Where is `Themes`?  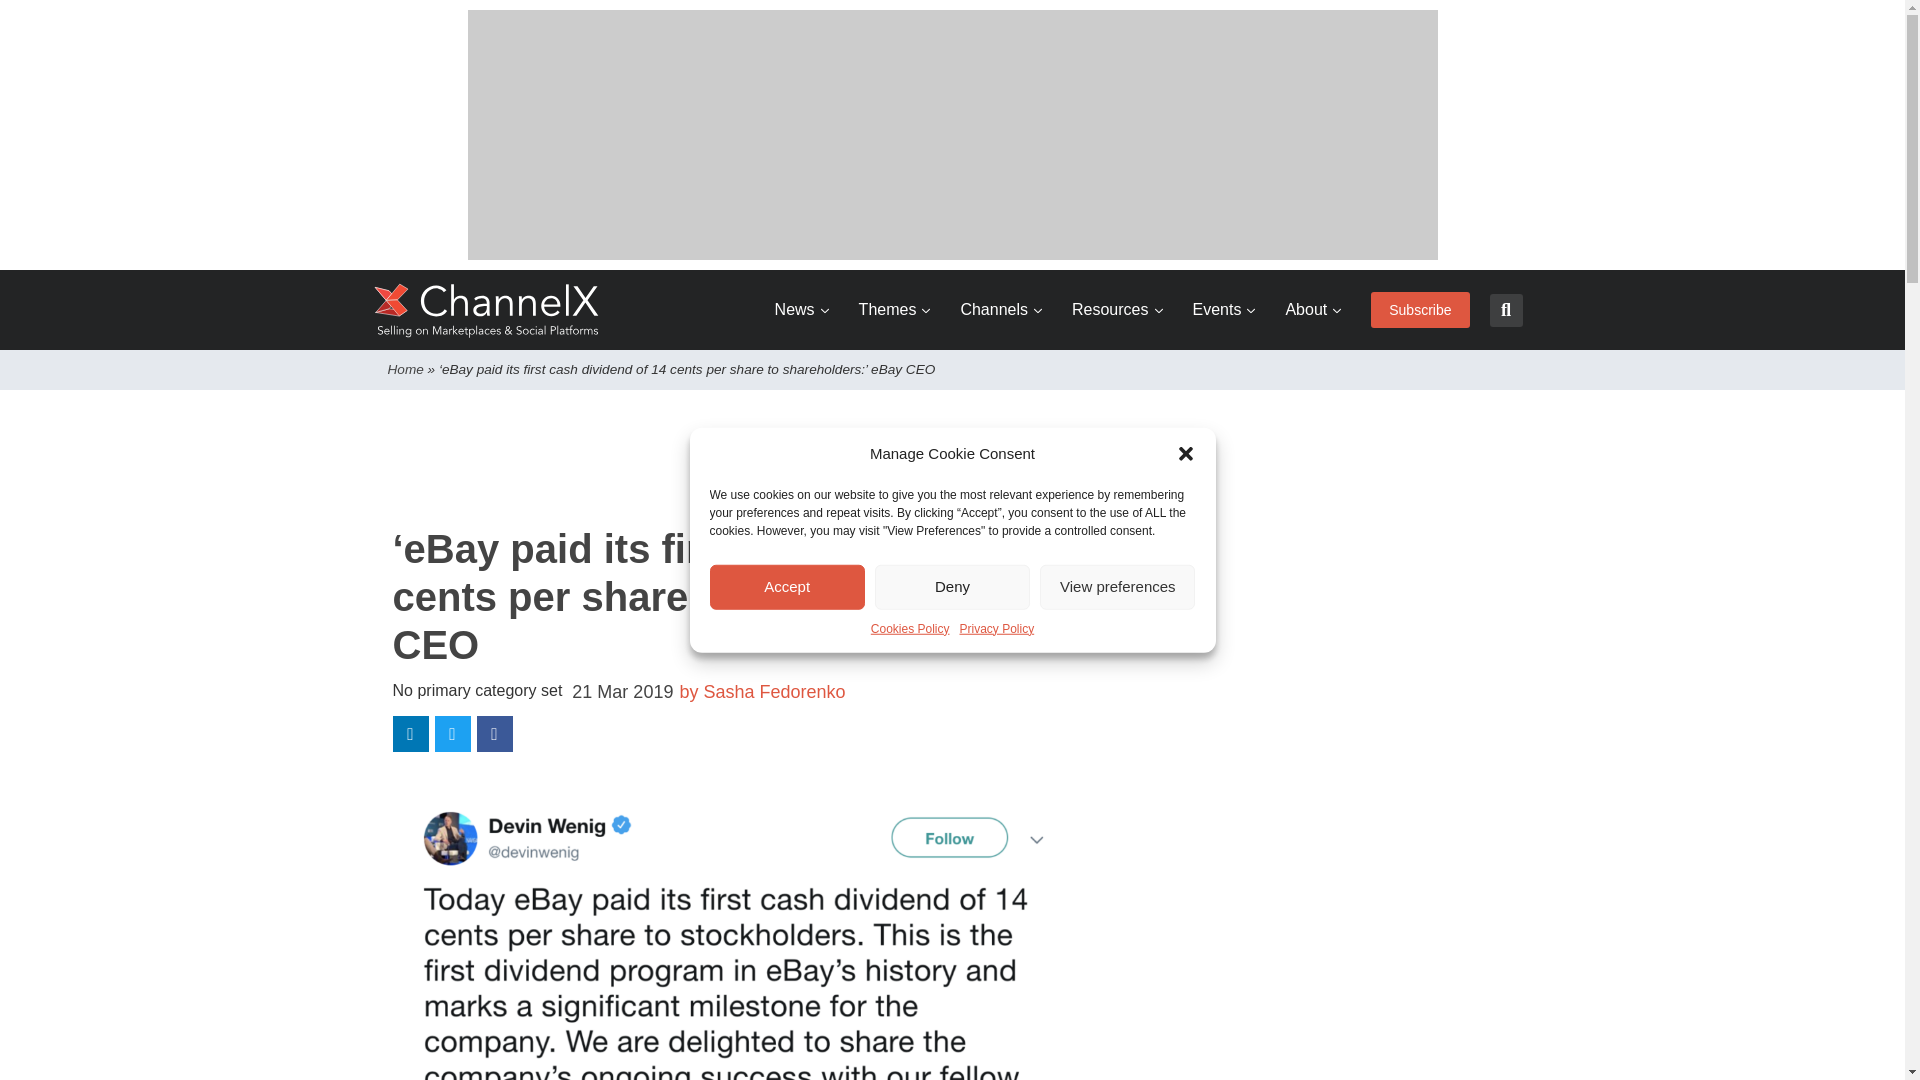
Themes is located at coordinates (894, 310).